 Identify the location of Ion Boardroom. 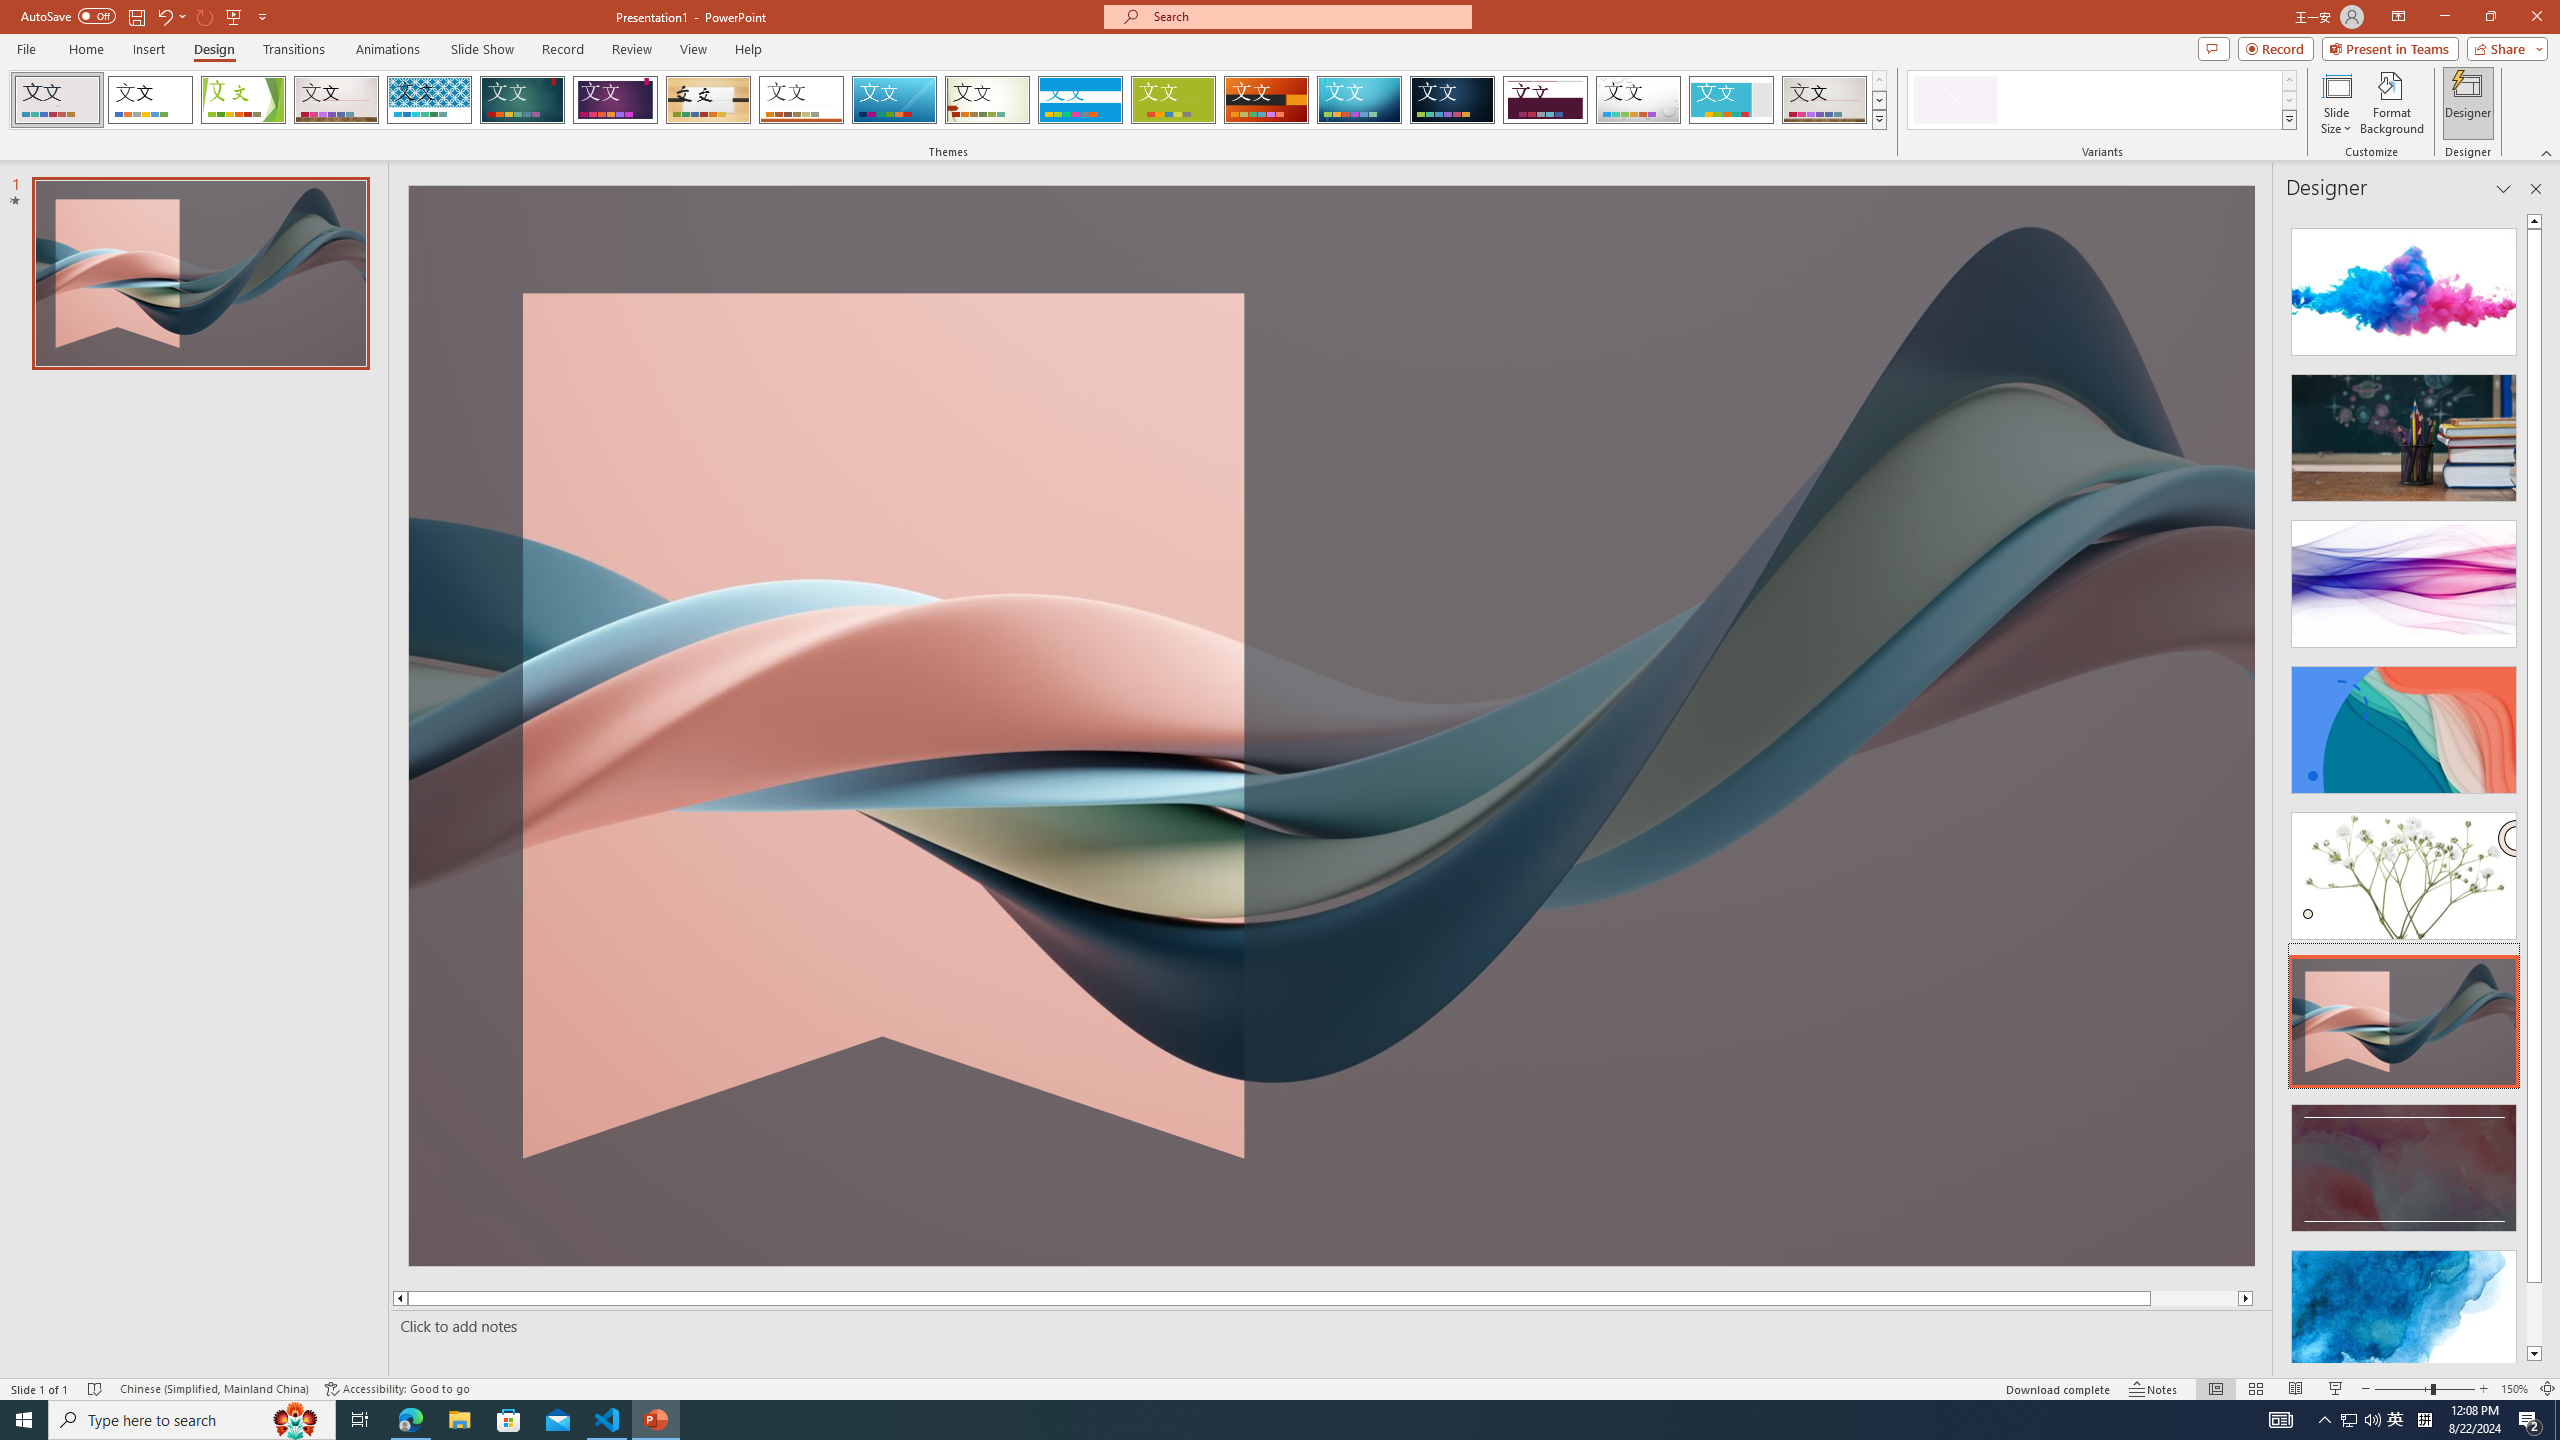
(616, 100).